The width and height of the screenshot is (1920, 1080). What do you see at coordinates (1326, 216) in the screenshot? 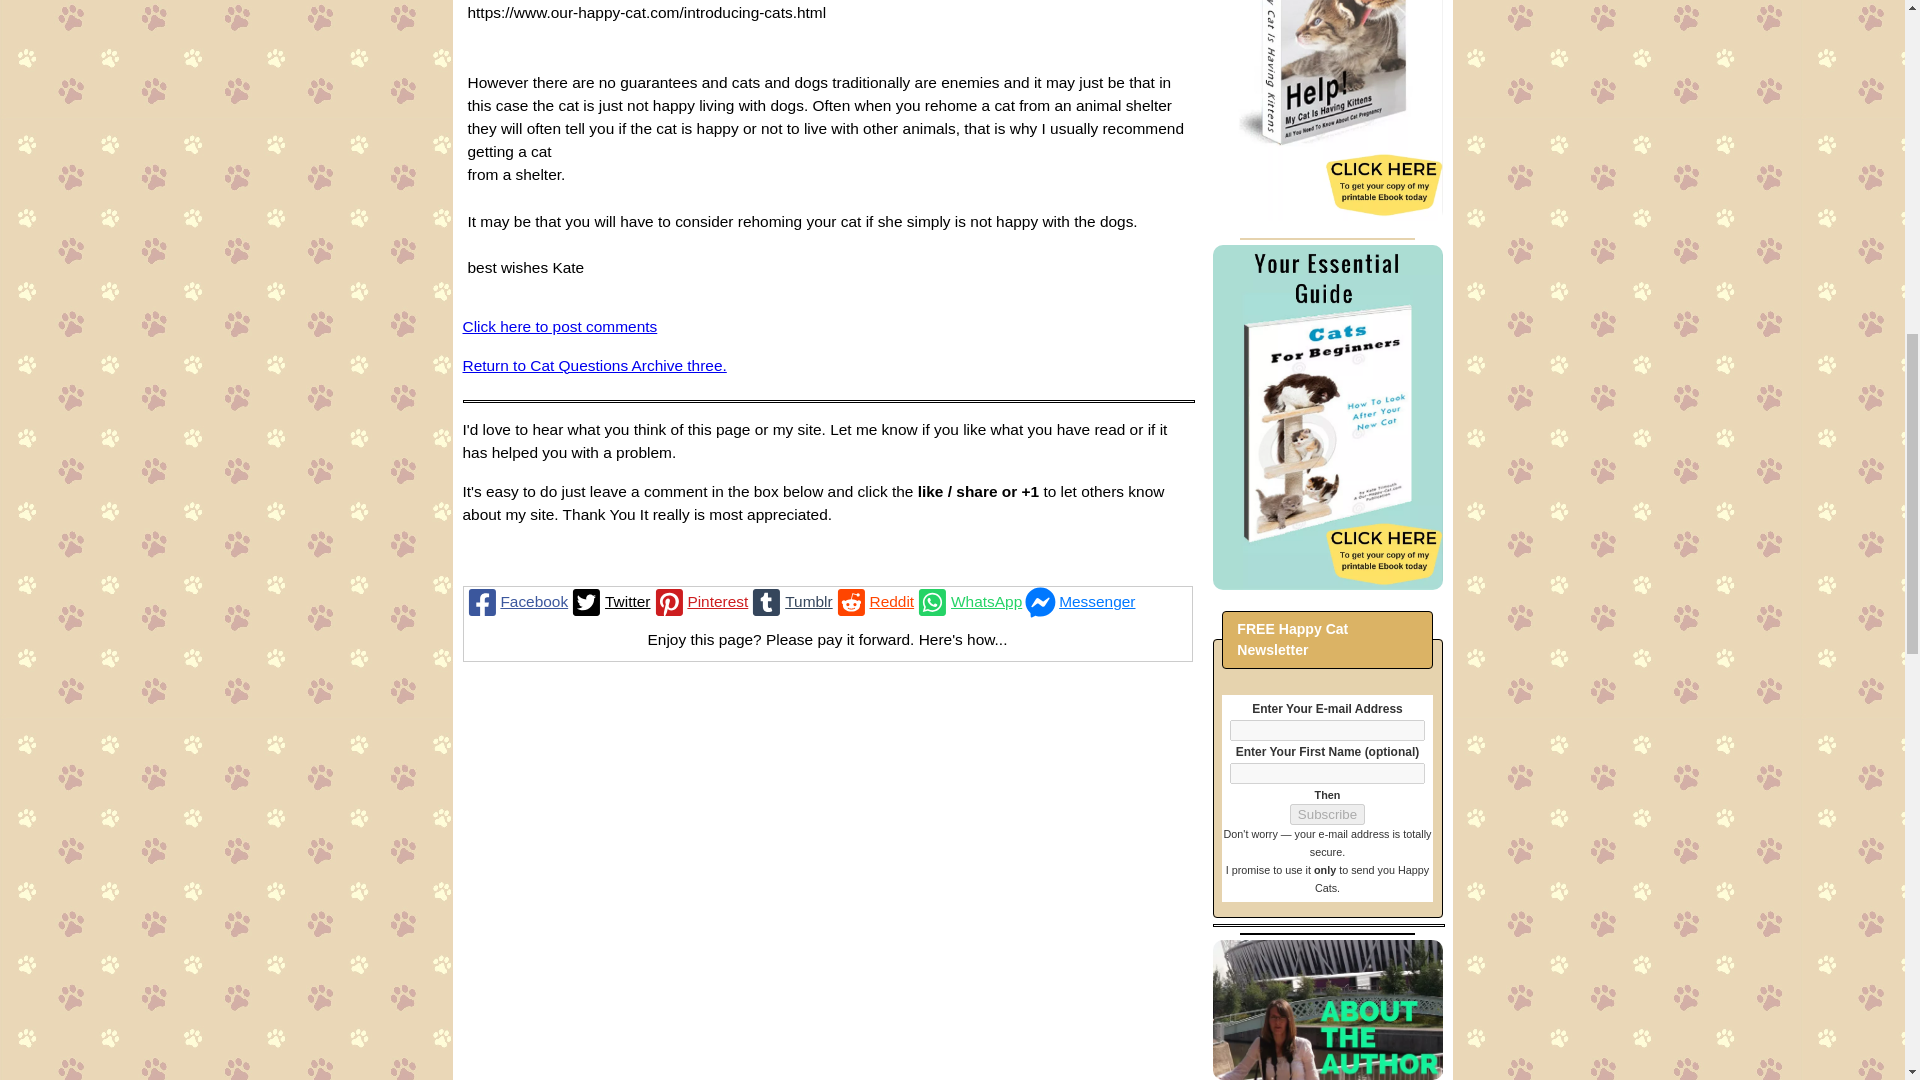
I see `Go to My Cat Is Having Kittens - A Helpful Ebook` at bounding box center [1326, 216].